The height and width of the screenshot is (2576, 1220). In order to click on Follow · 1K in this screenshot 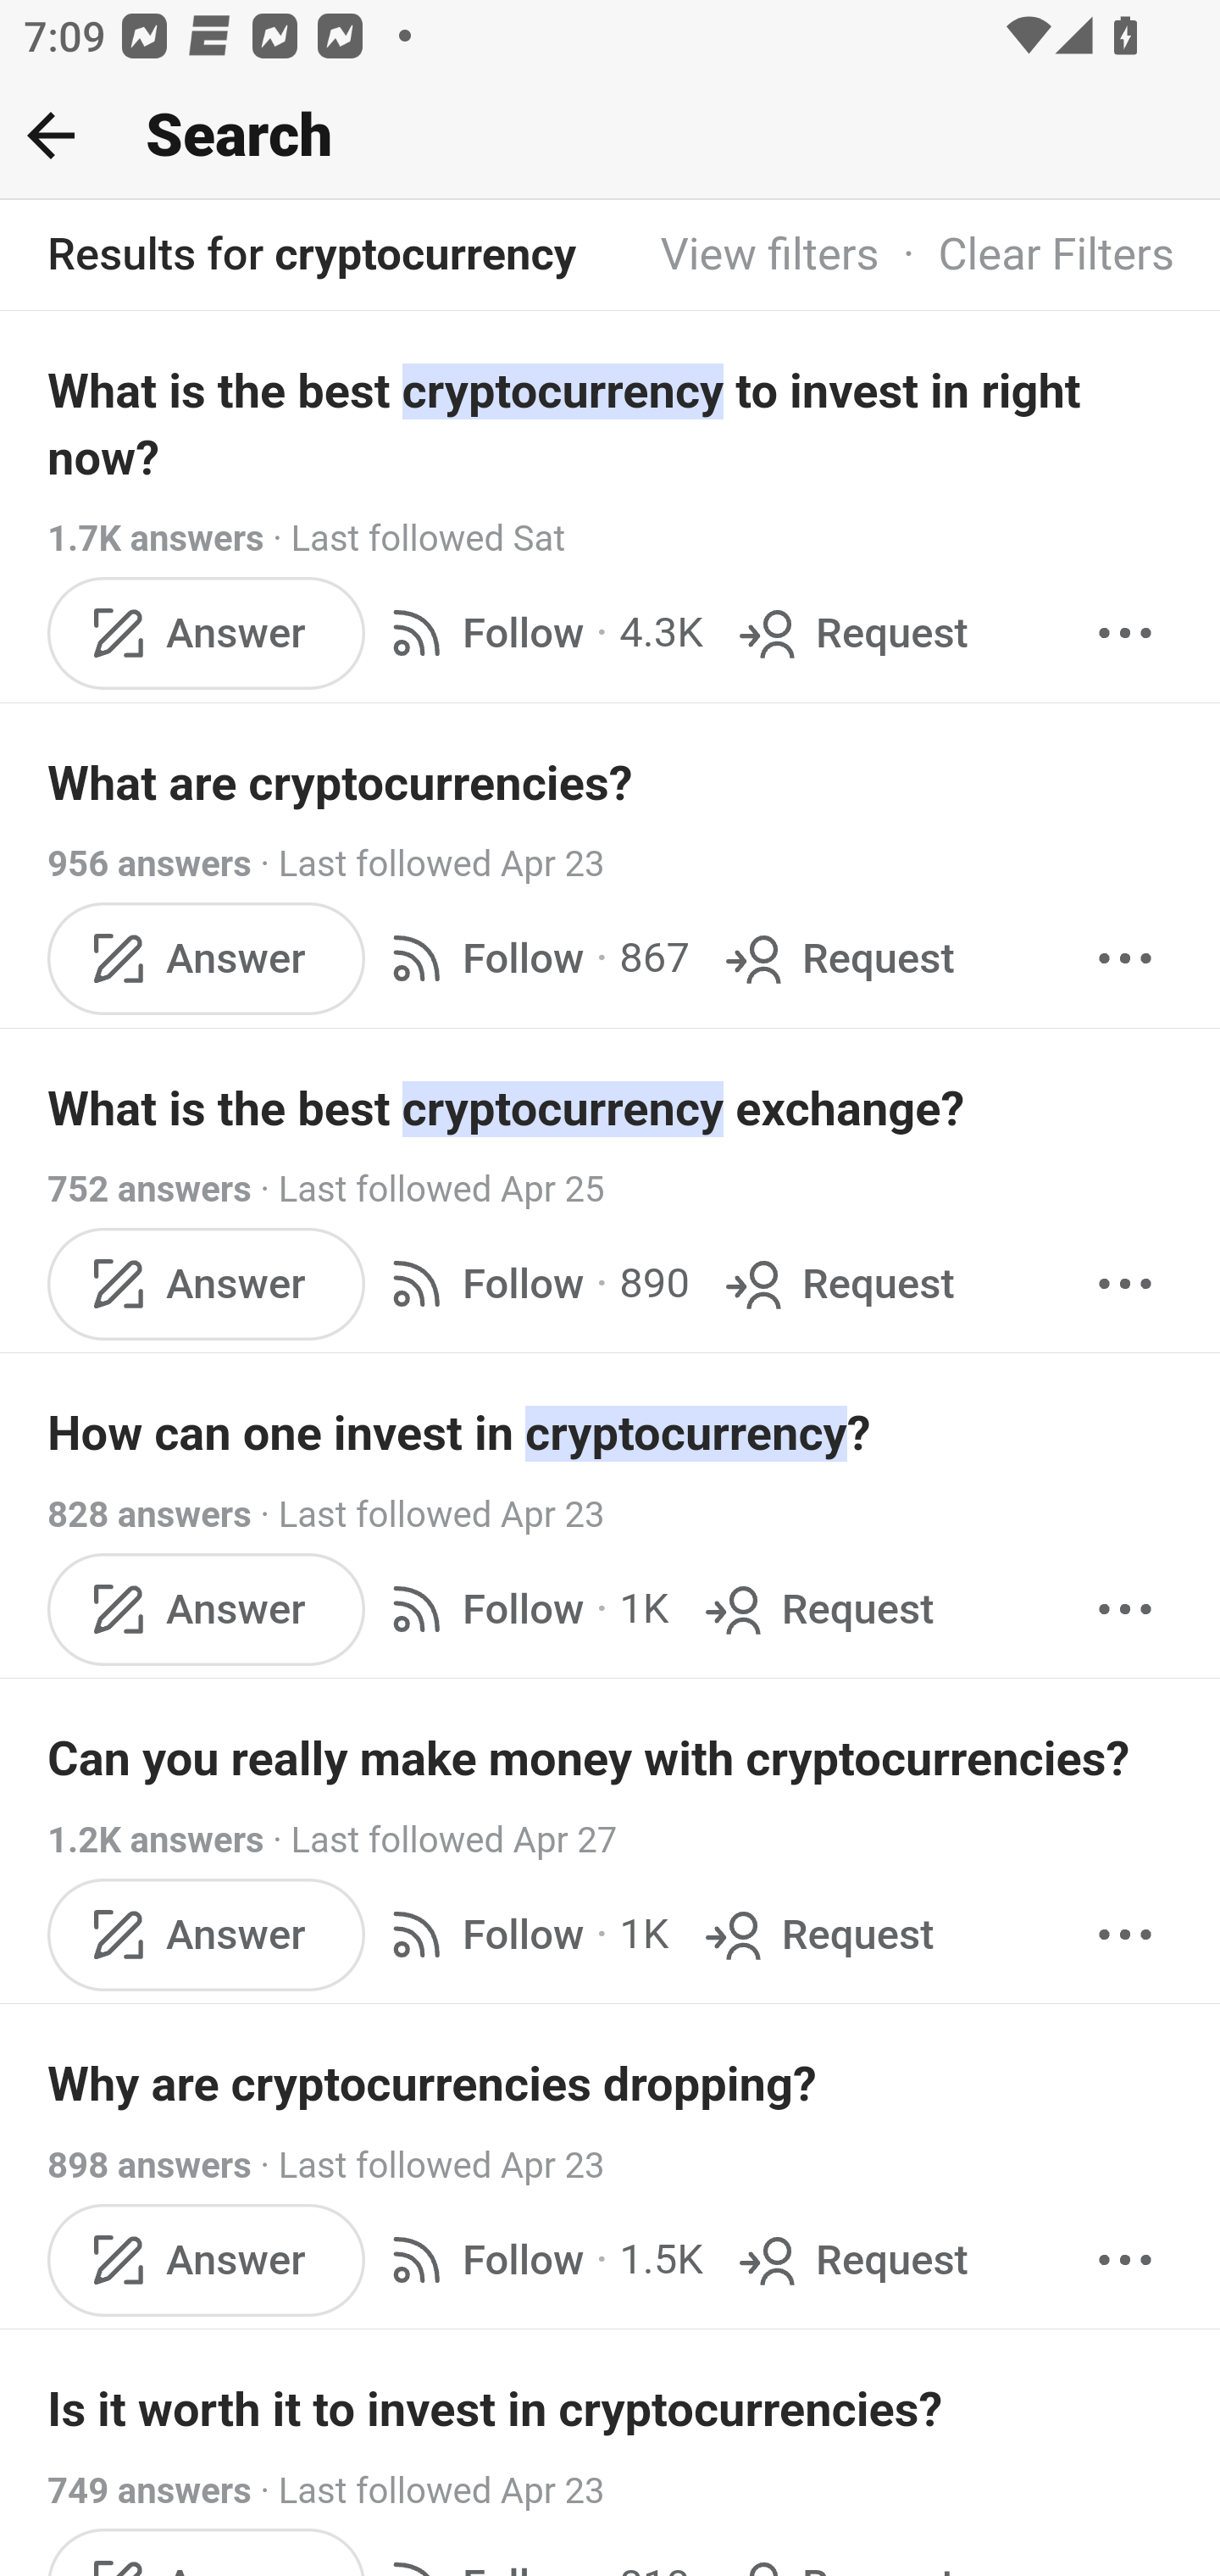, I will do `click(523, 1933)`.